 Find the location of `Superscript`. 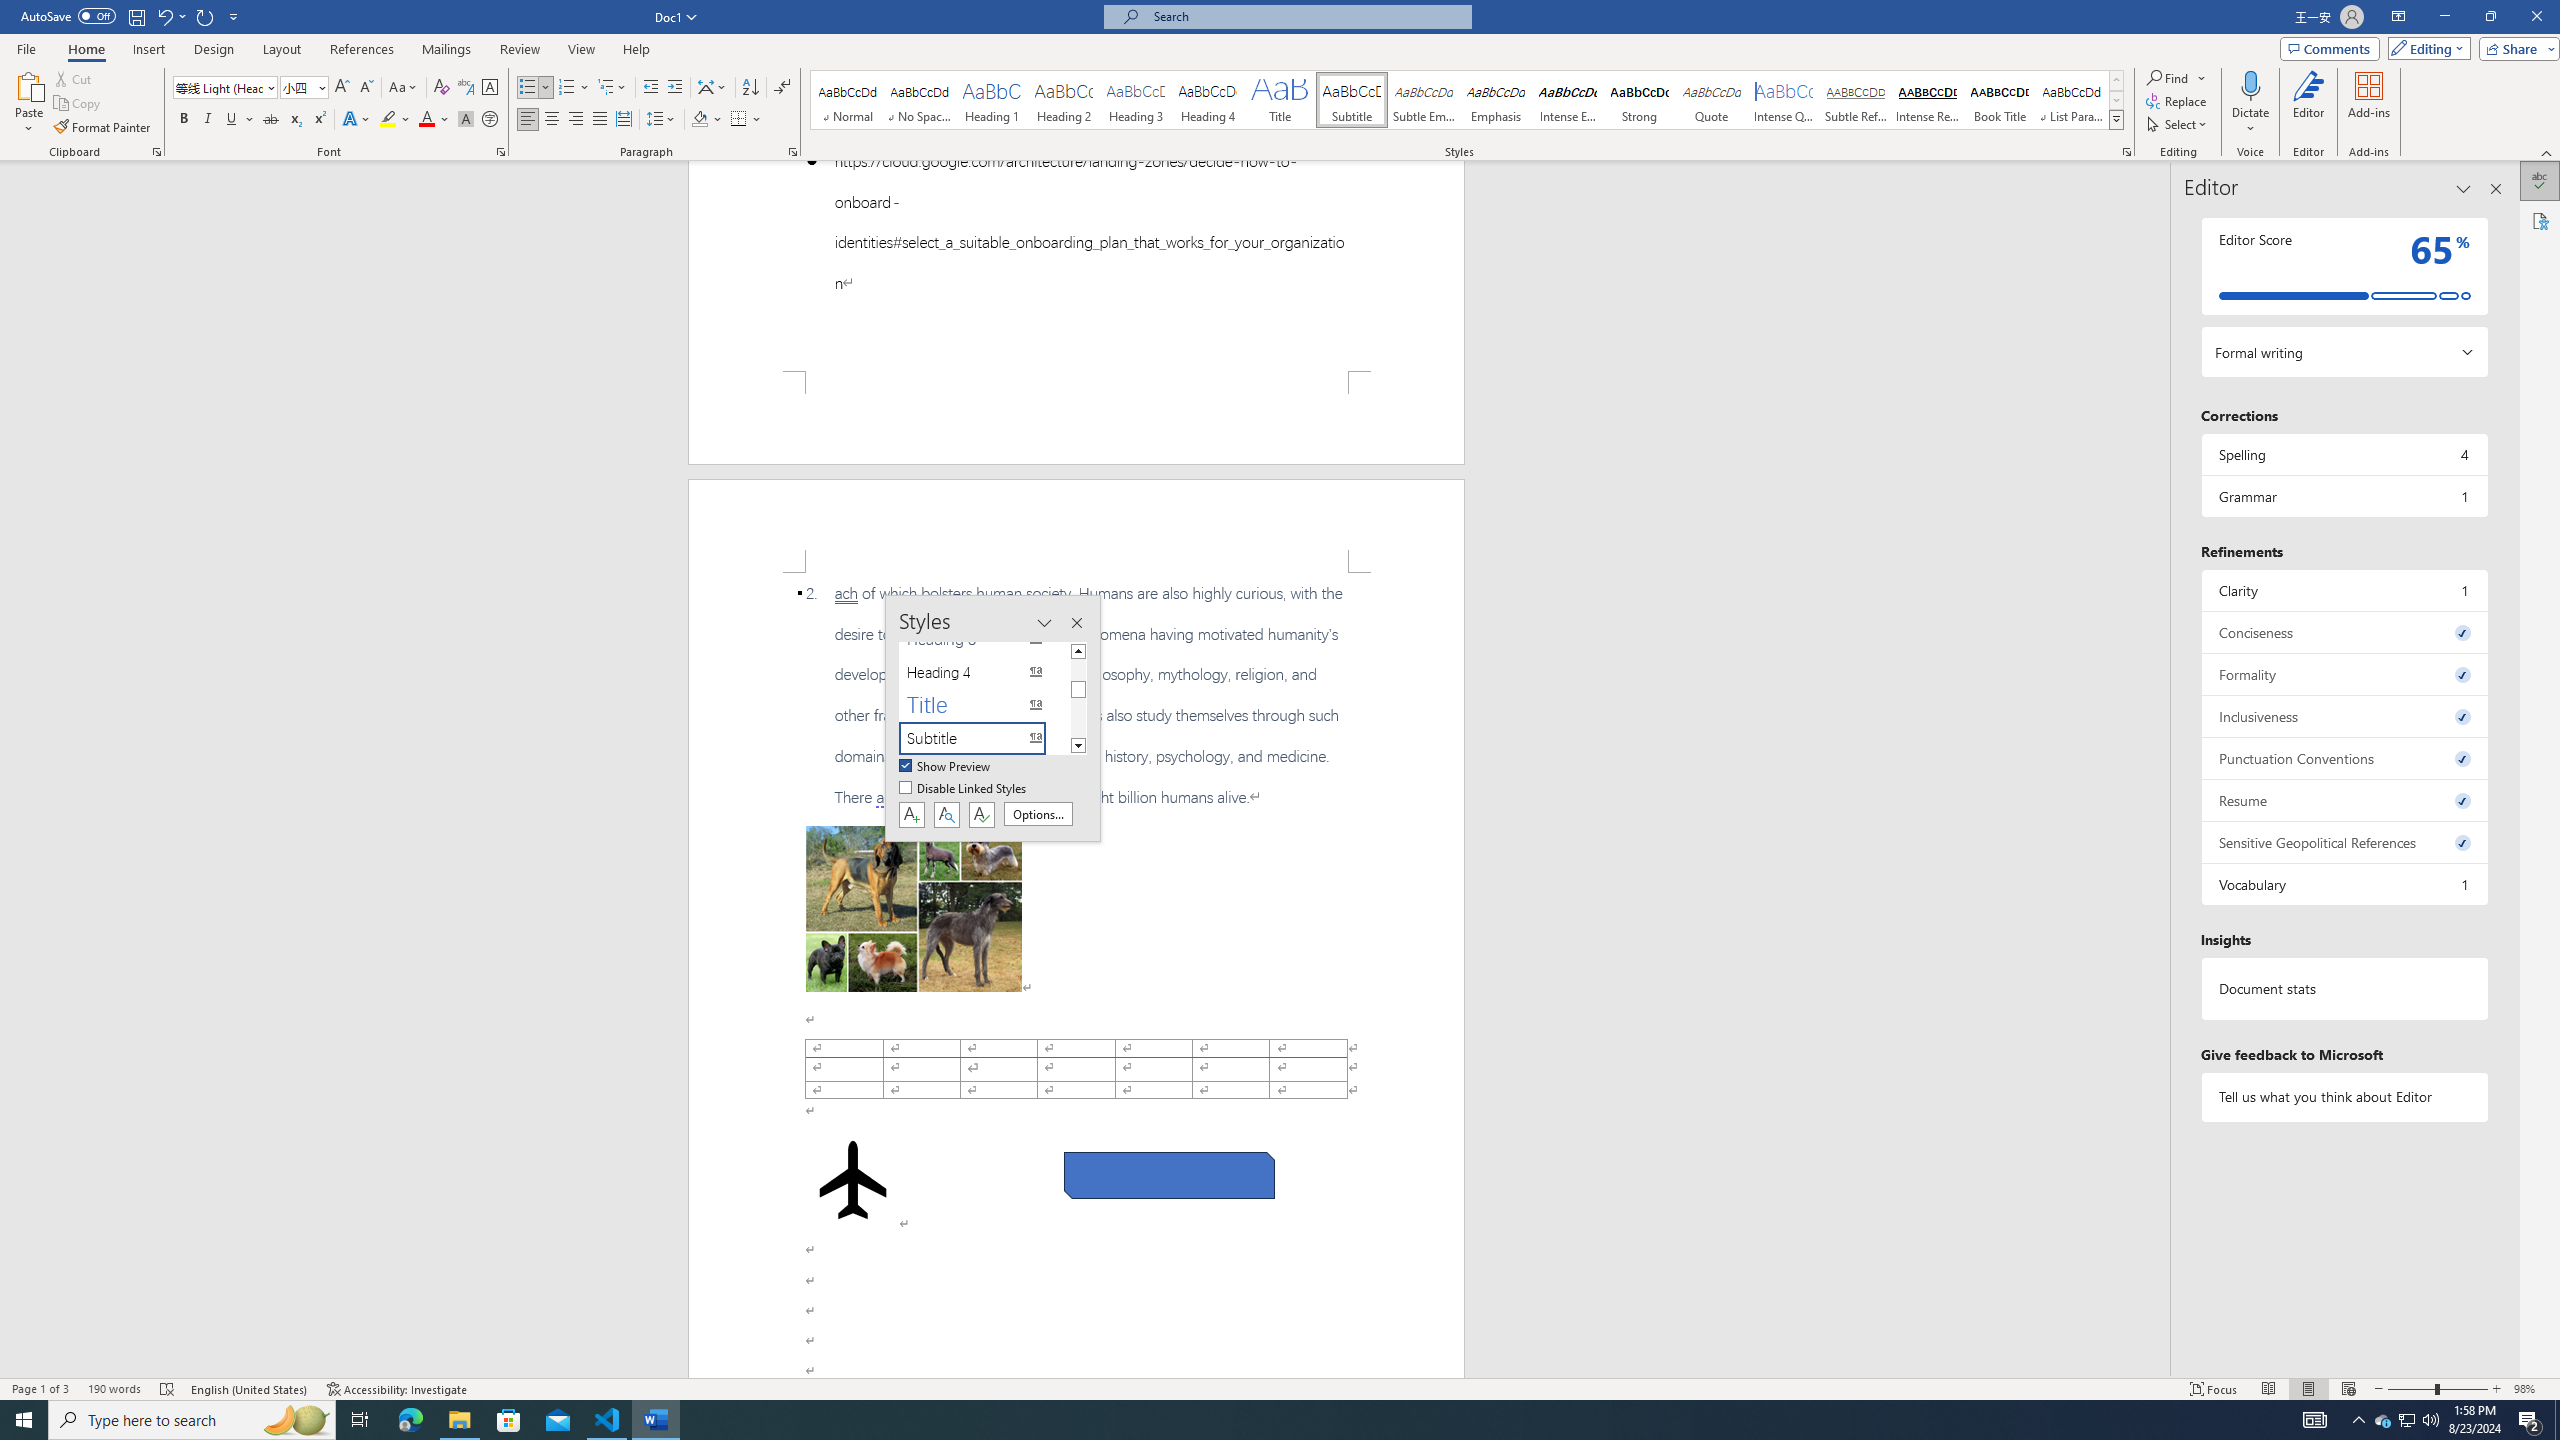

Superscript is located at coordinates (318, 120).